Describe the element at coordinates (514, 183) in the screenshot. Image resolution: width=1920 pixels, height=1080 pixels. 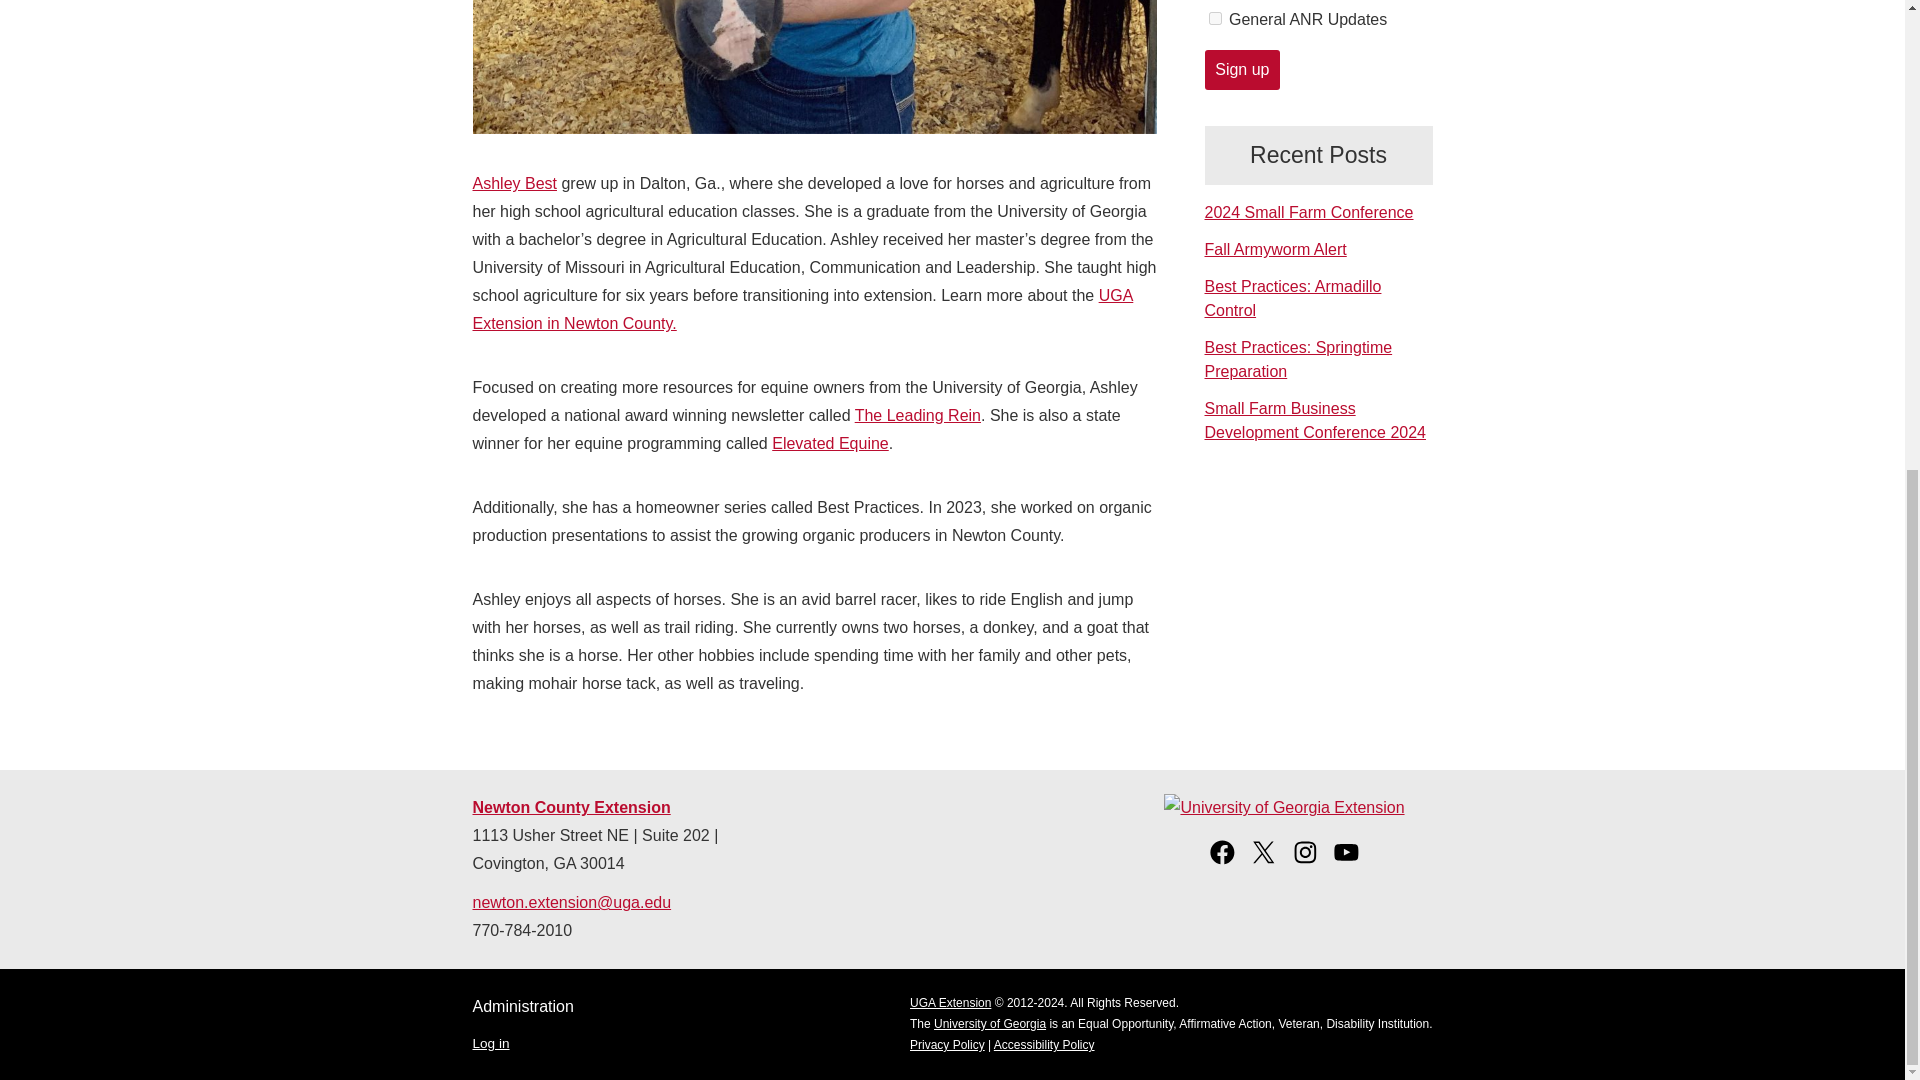
I see `Ashley Best` at that location.